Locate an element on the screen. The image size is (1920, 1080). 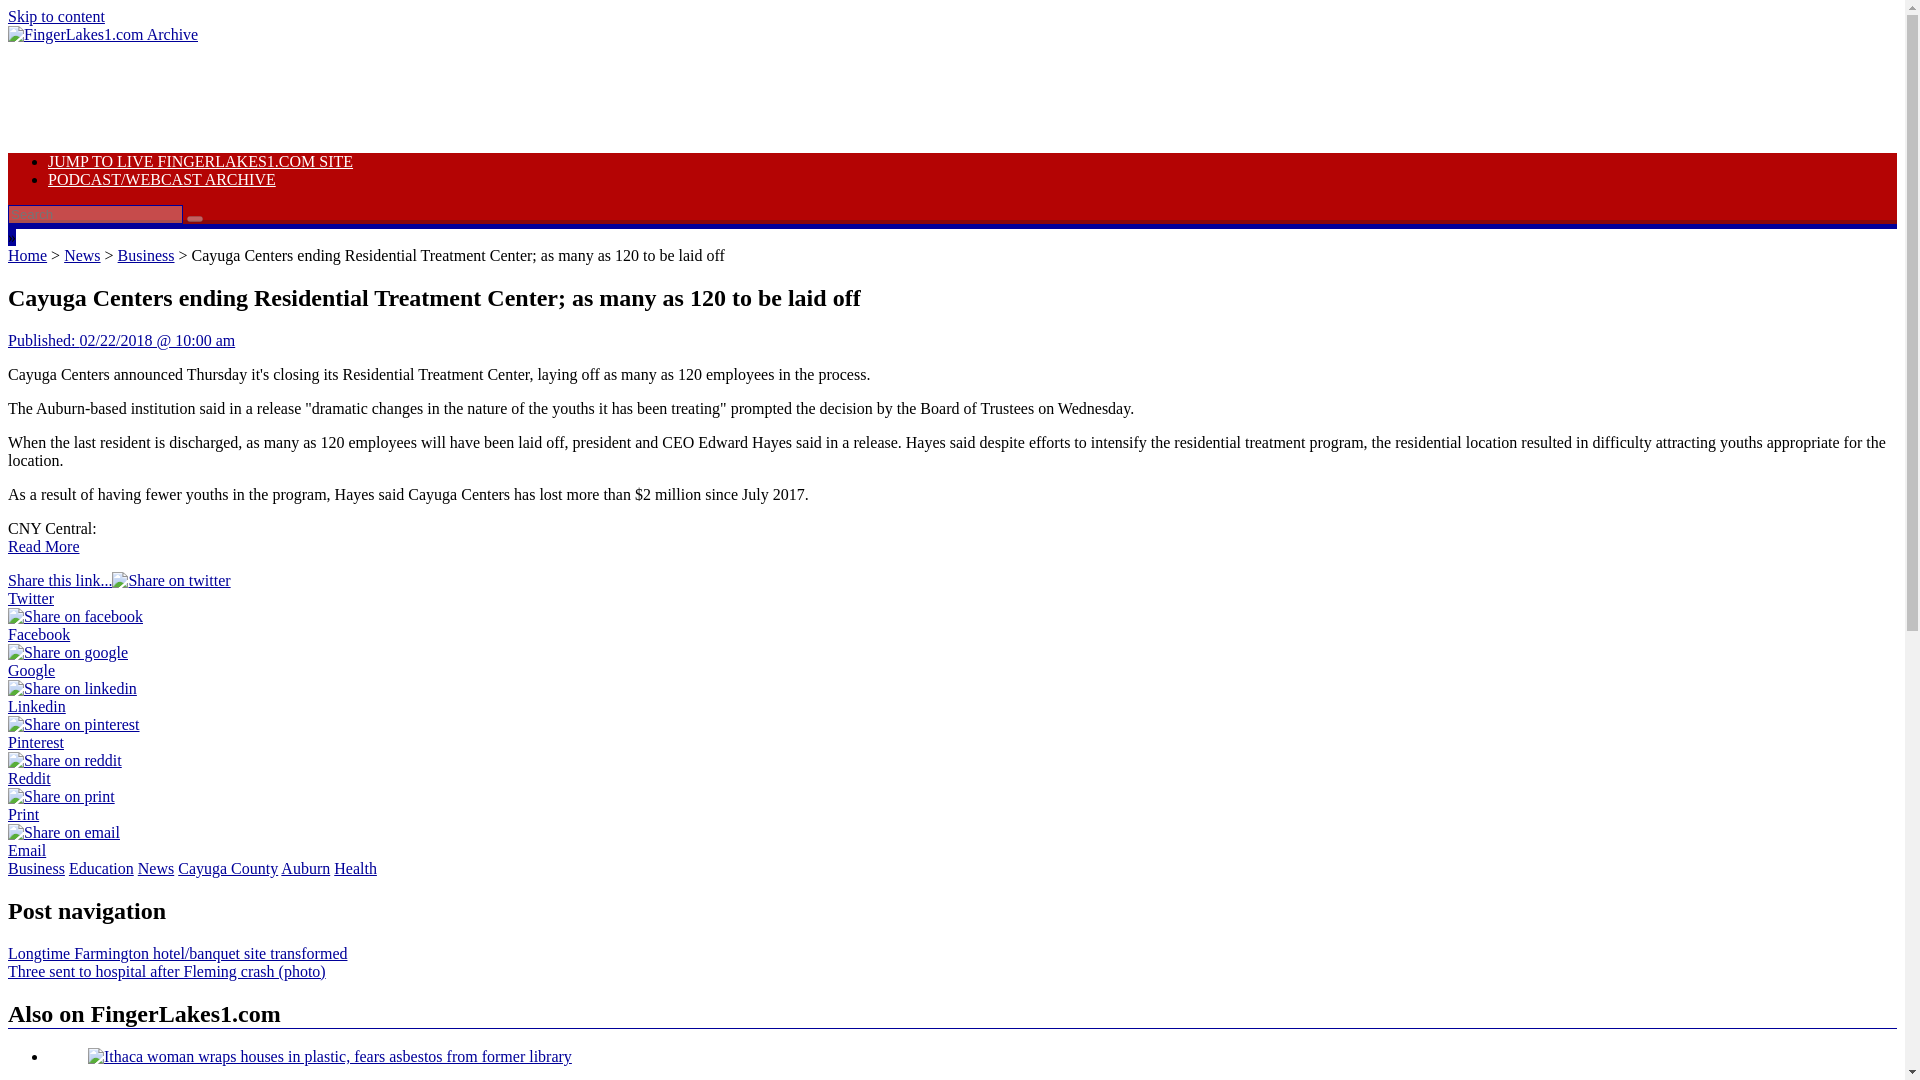
Health is located at coordinates (355, 868).